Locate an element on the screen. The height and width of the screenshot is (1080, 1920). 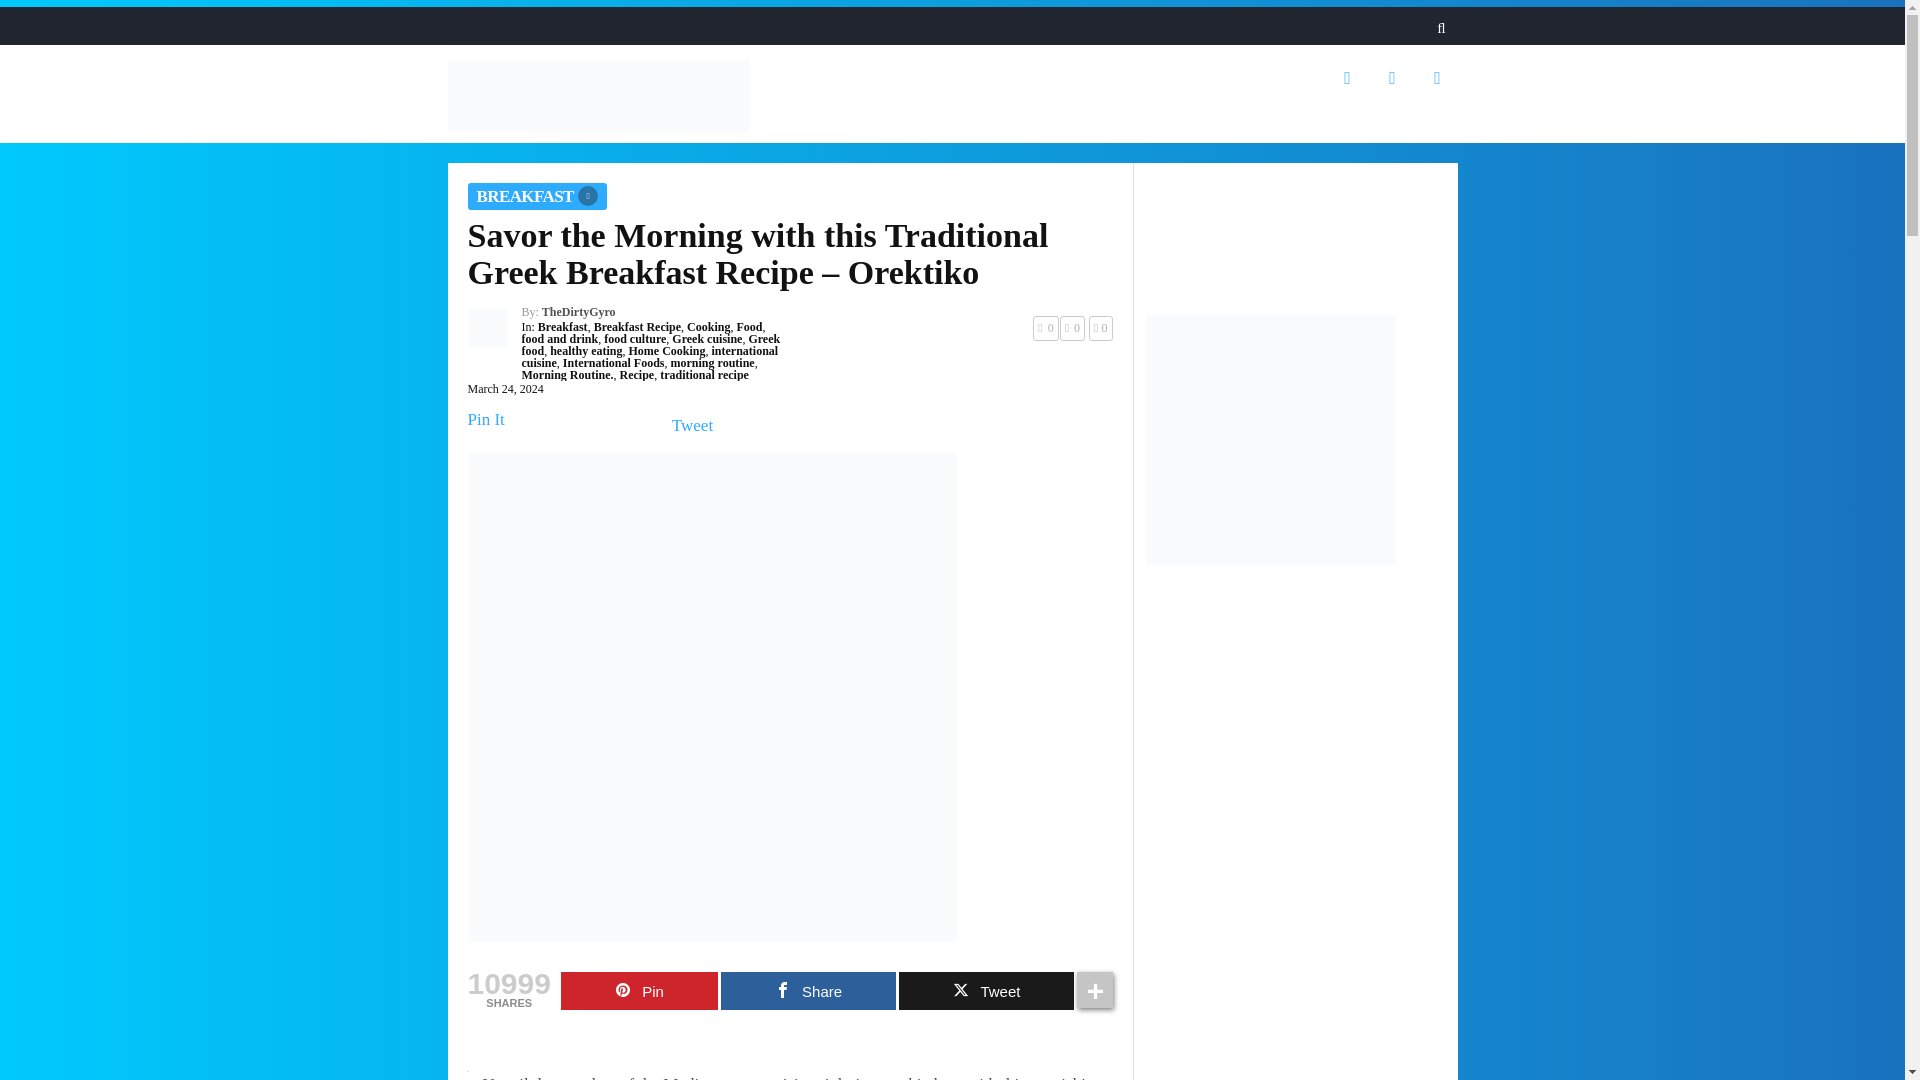
Morning Routine. is located at coordinates (568, 375).